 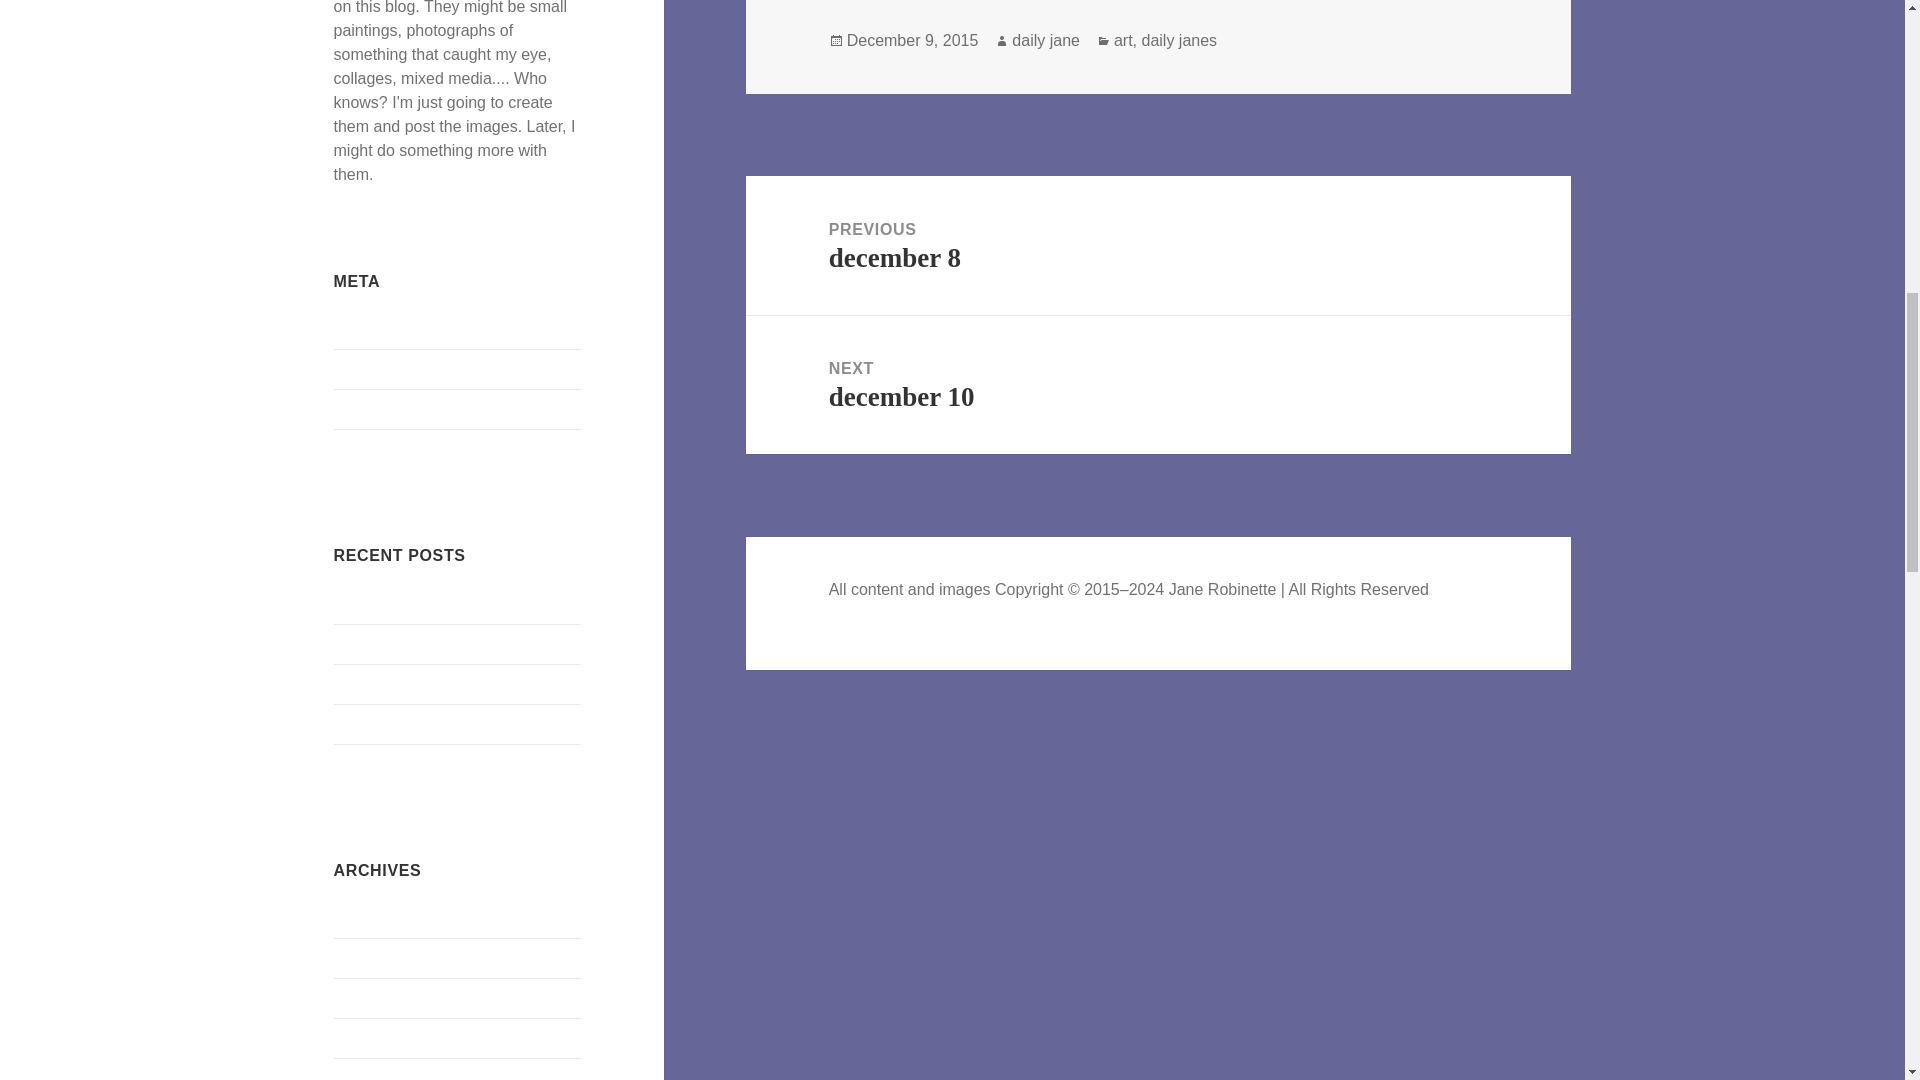 What do you see at coordinates (403, 723) in the screenshot?
I see `november 21, 2017` at bounding box center [403, 723].